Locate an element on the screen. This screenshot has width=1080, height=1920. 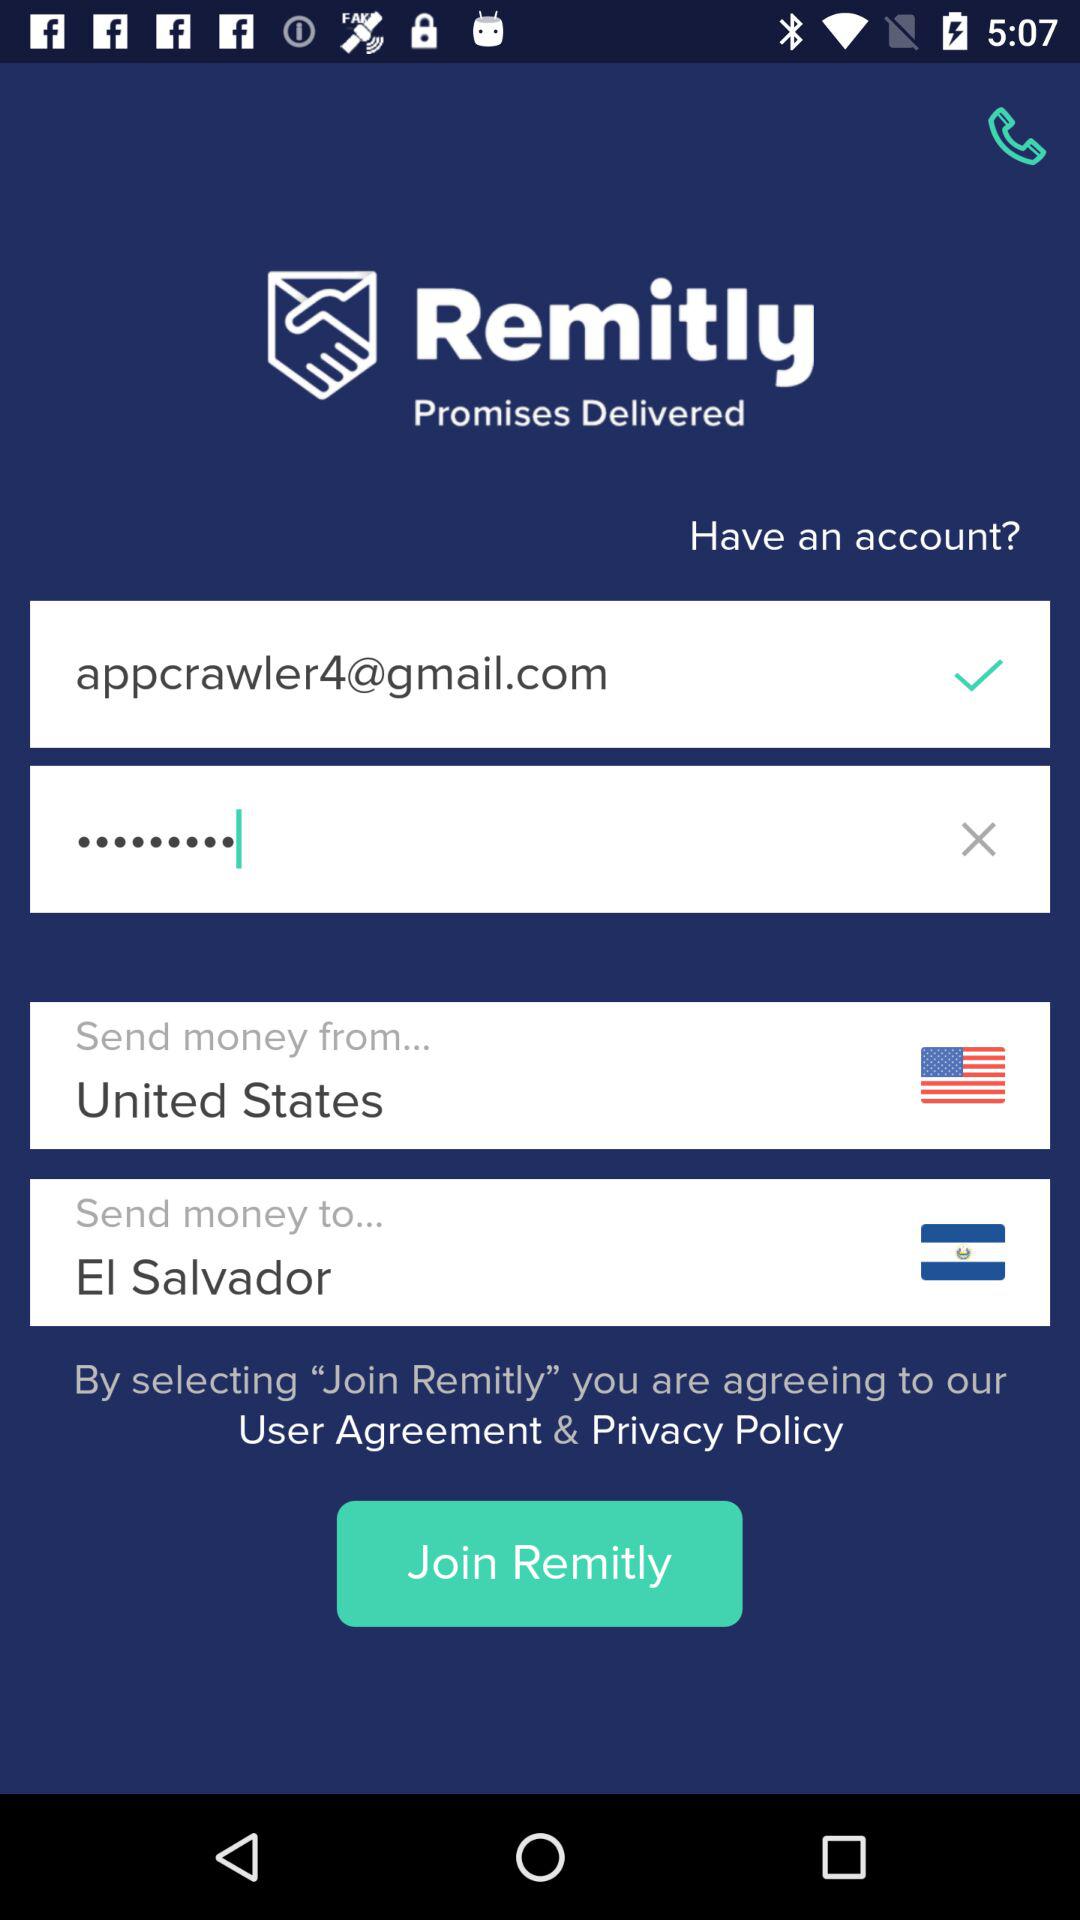
jump to the by selecting join app is located at coordinates (540, 1406).